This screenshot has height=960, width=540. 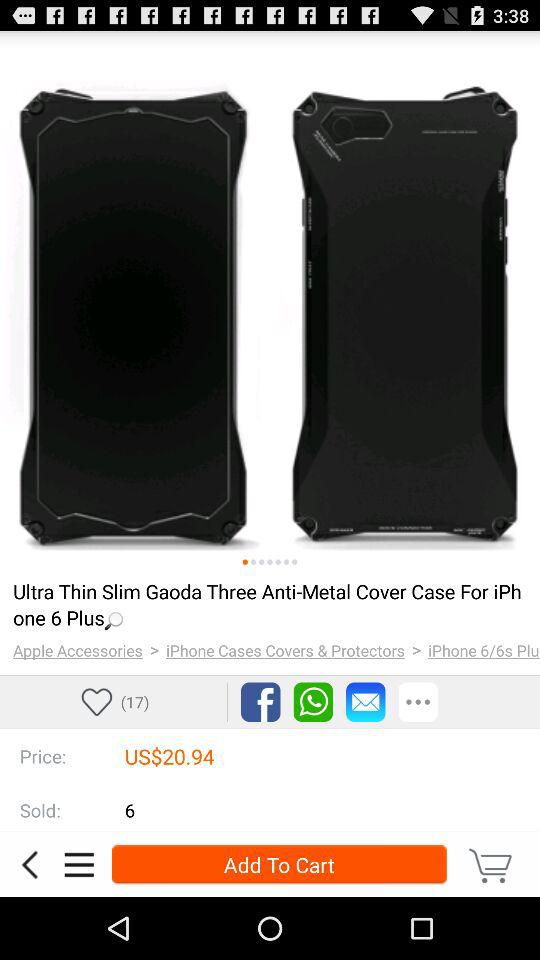 What do you see at coordinates (484, 650) in the screenshot?
I see `turn off item next to the >` at bounding box center [484, 650].